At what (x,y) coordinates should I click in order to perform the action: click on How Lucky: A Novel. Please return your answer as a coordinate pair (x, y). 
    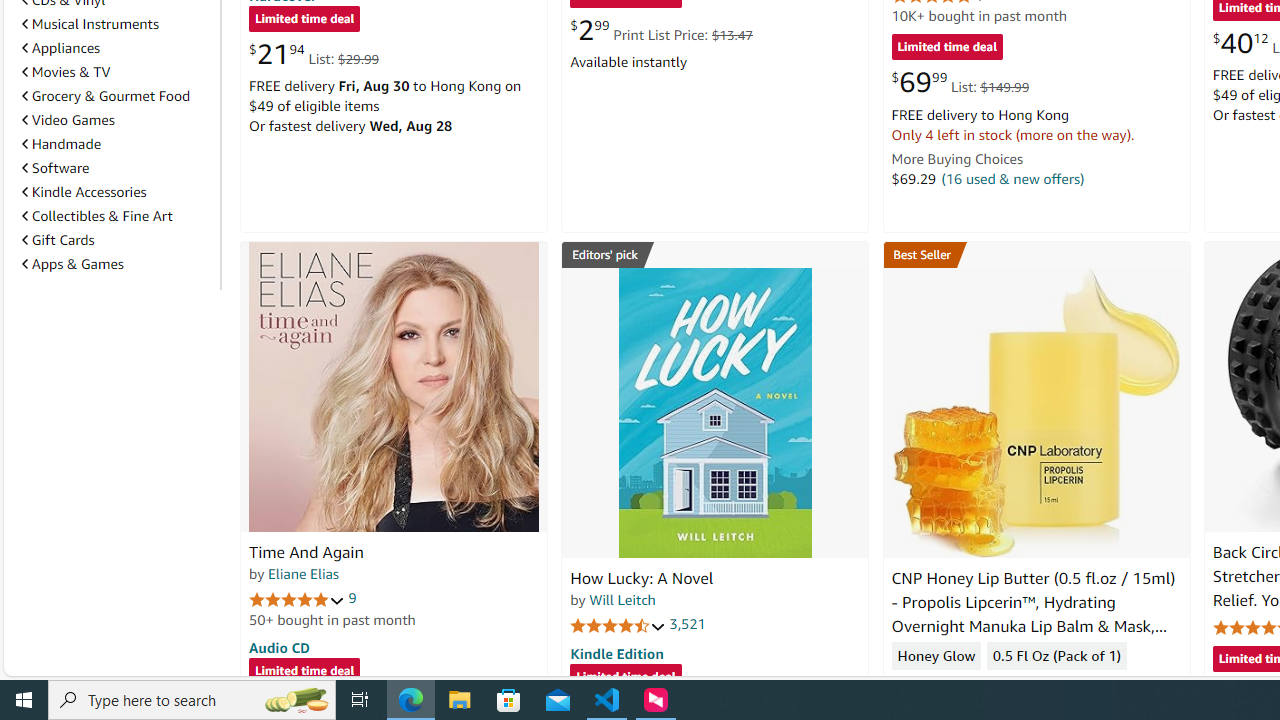
    Looking at the image, I should click on (714, 412).